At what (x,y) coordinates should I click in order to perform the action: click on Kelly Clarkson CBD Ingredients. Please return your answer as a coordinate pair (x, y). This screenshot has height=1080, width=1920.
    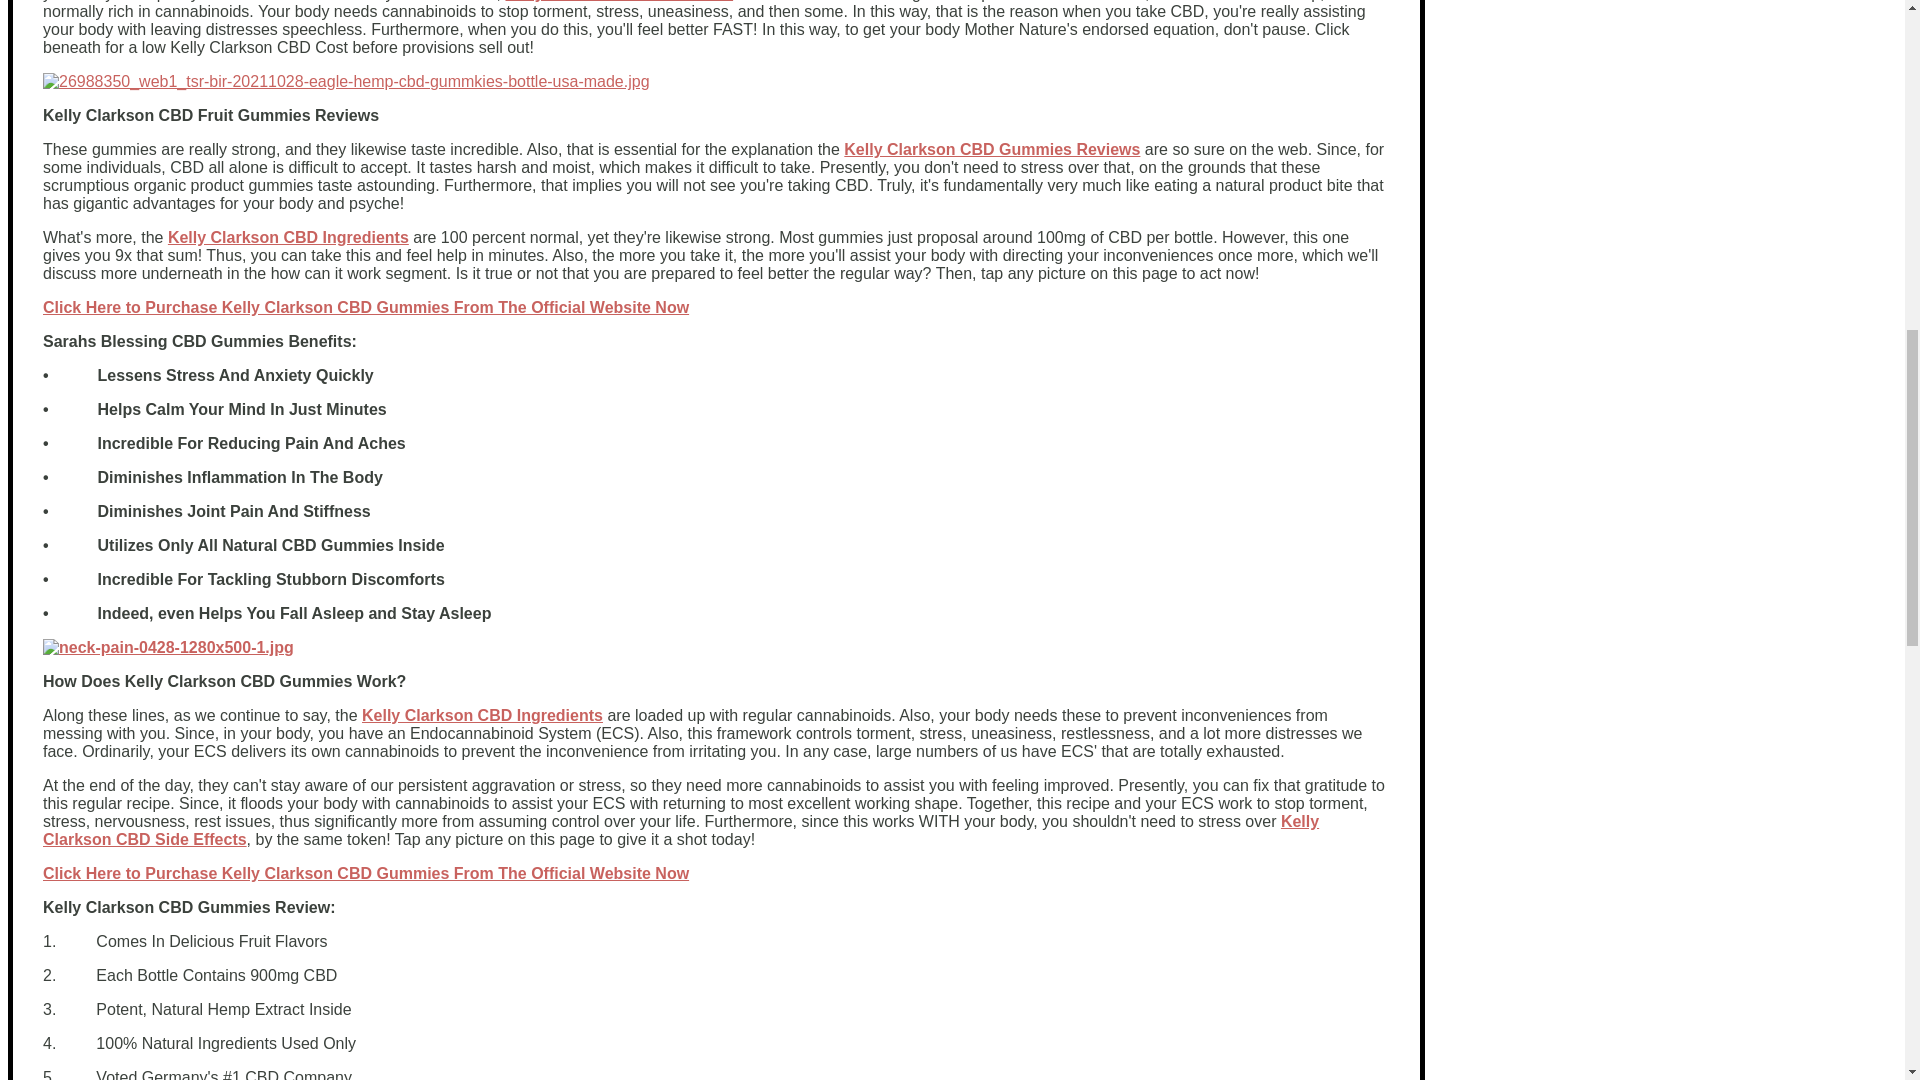
    Looking at the image, I should click on (482, 715).